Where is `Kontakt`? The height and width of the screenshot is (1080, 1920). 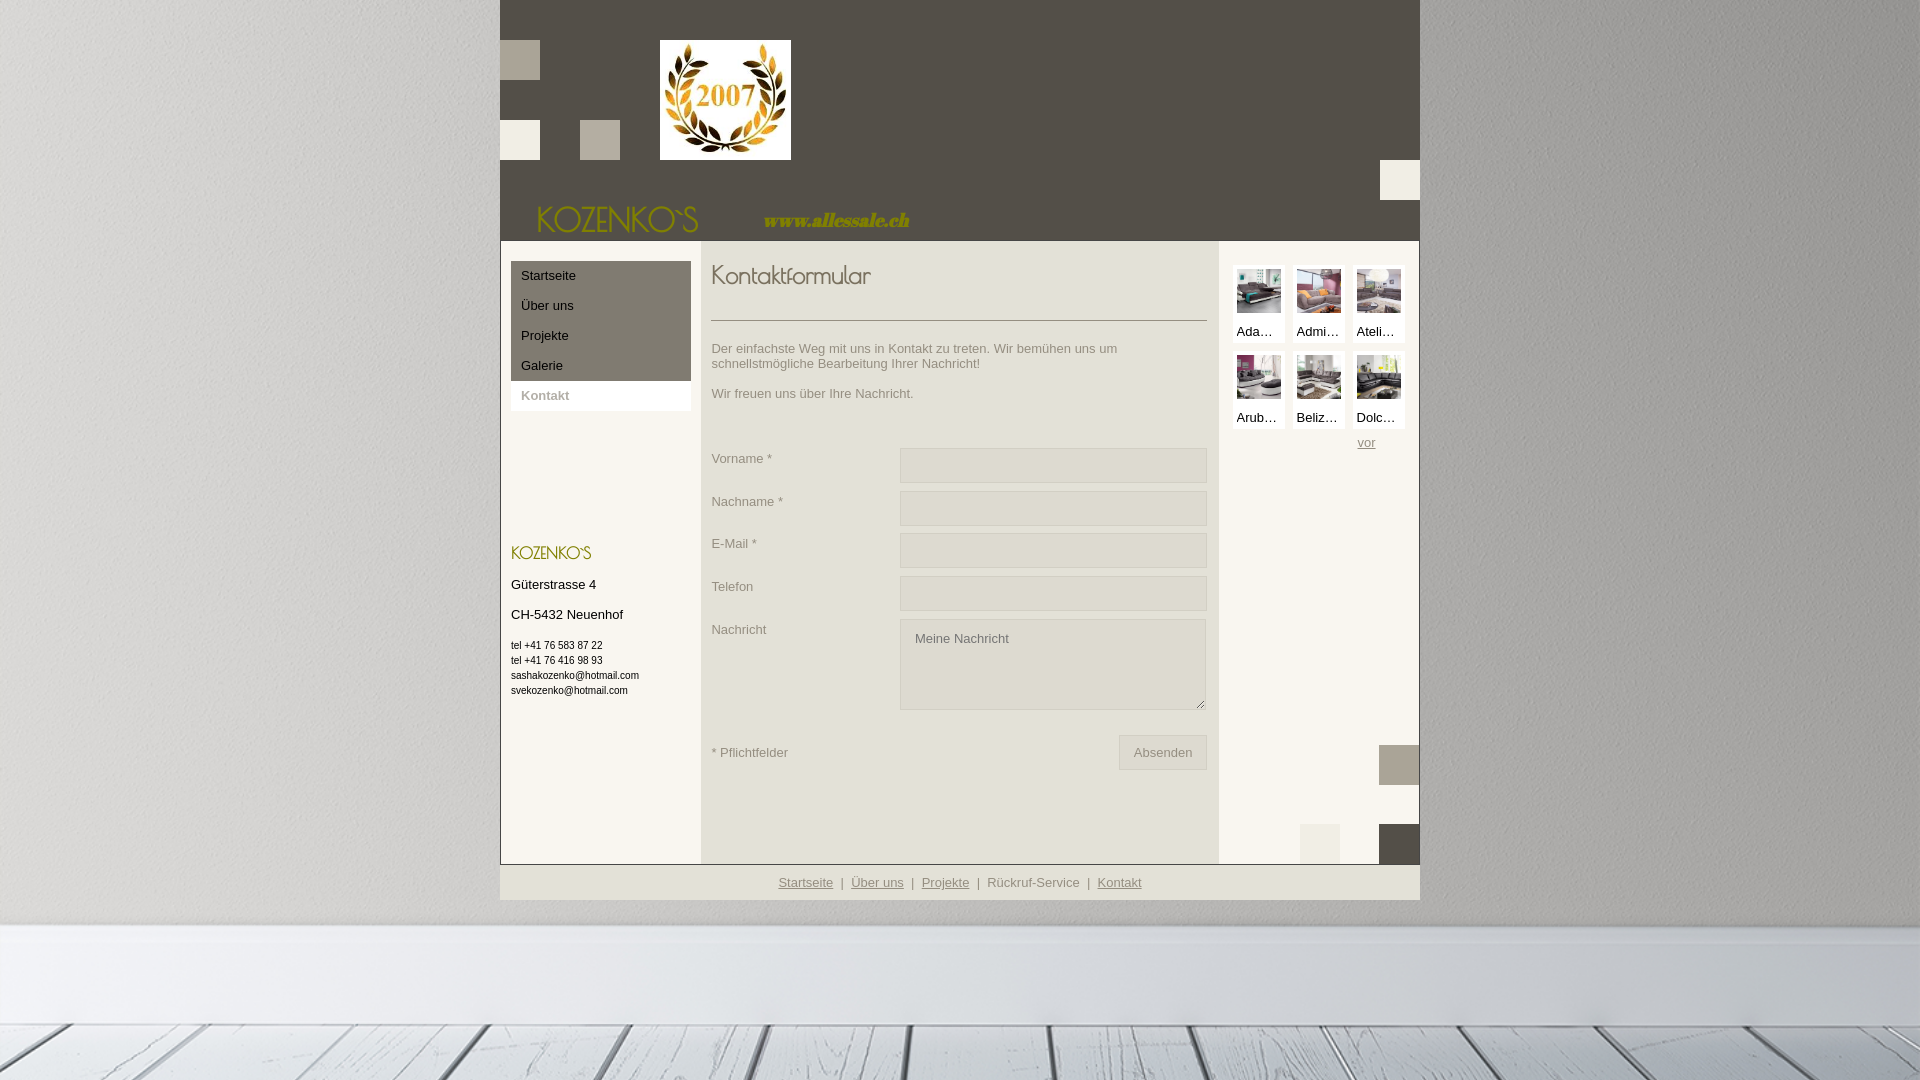 Kontakt is located at coordinates (601, 396).